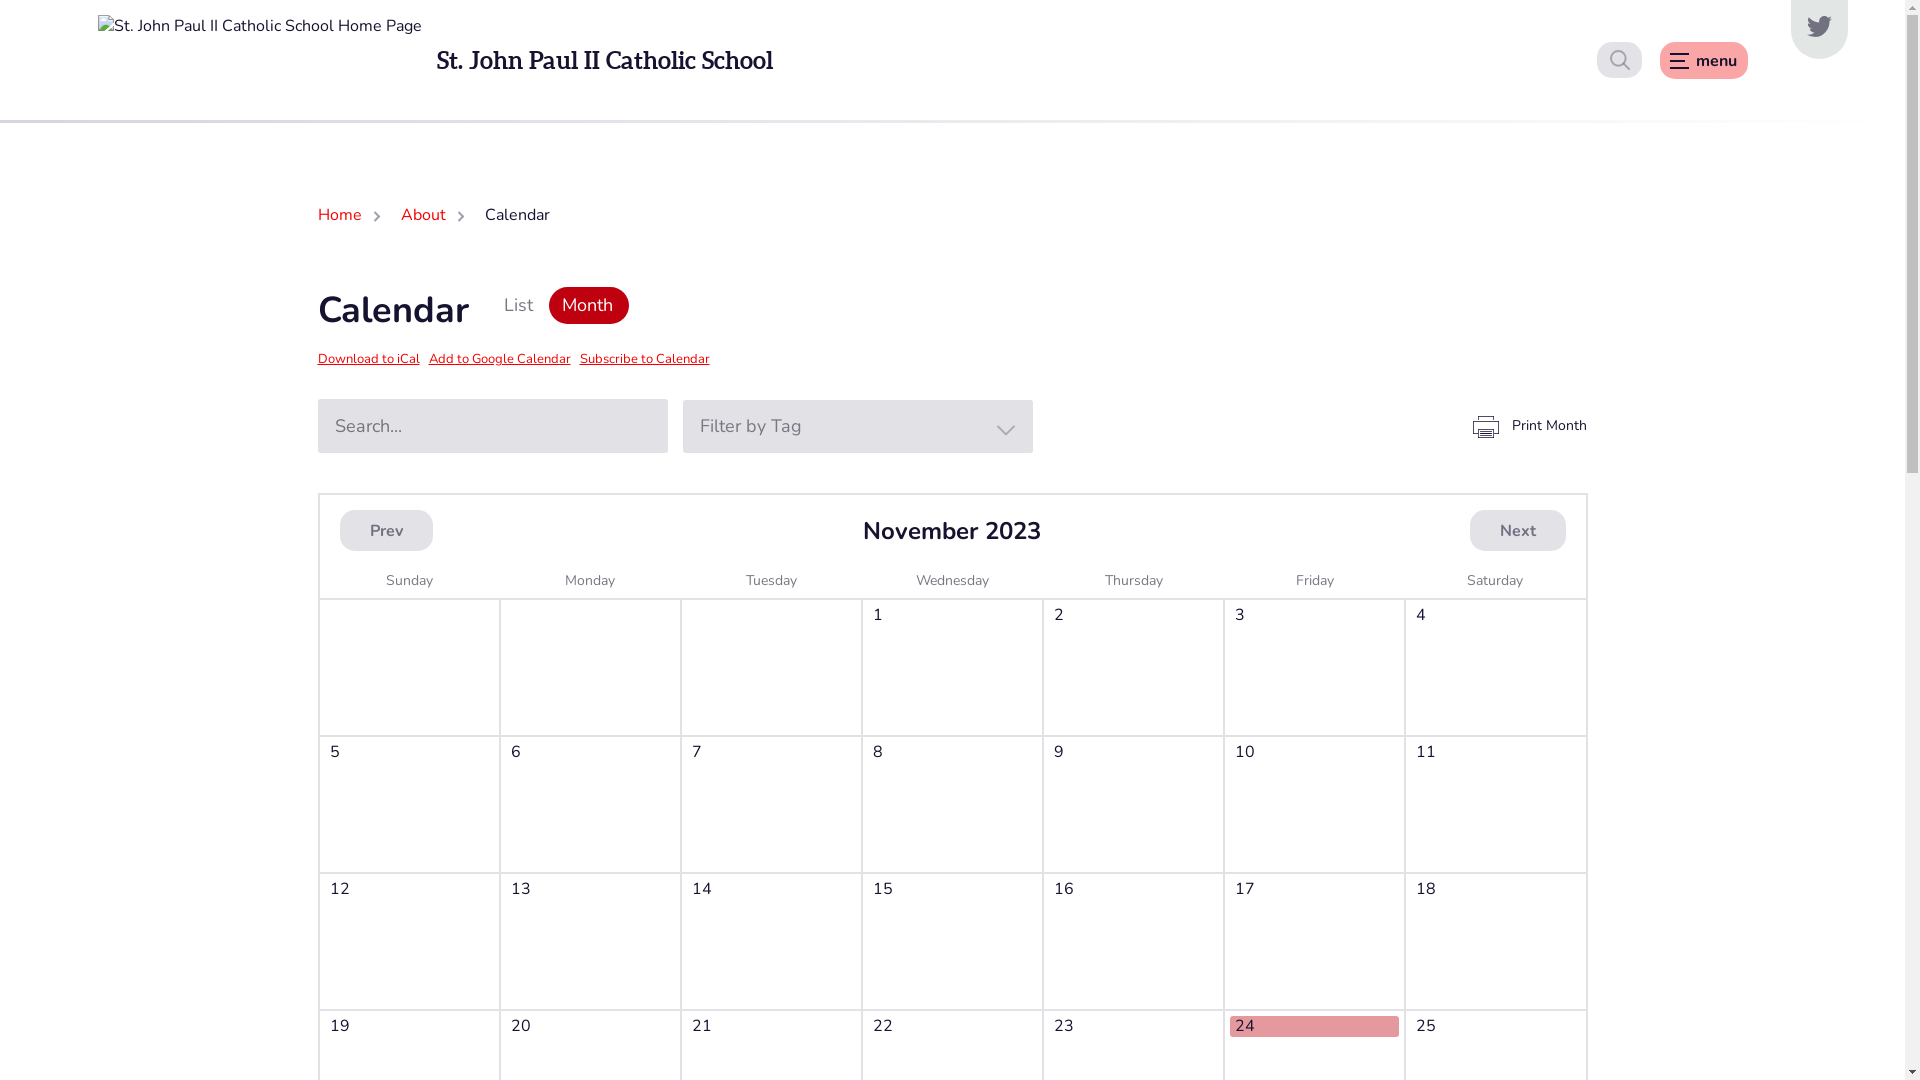  What do you see at coordinates (369, 359) in the screenshot?
I see `Download to iCal` at bounding box center [369, 359].